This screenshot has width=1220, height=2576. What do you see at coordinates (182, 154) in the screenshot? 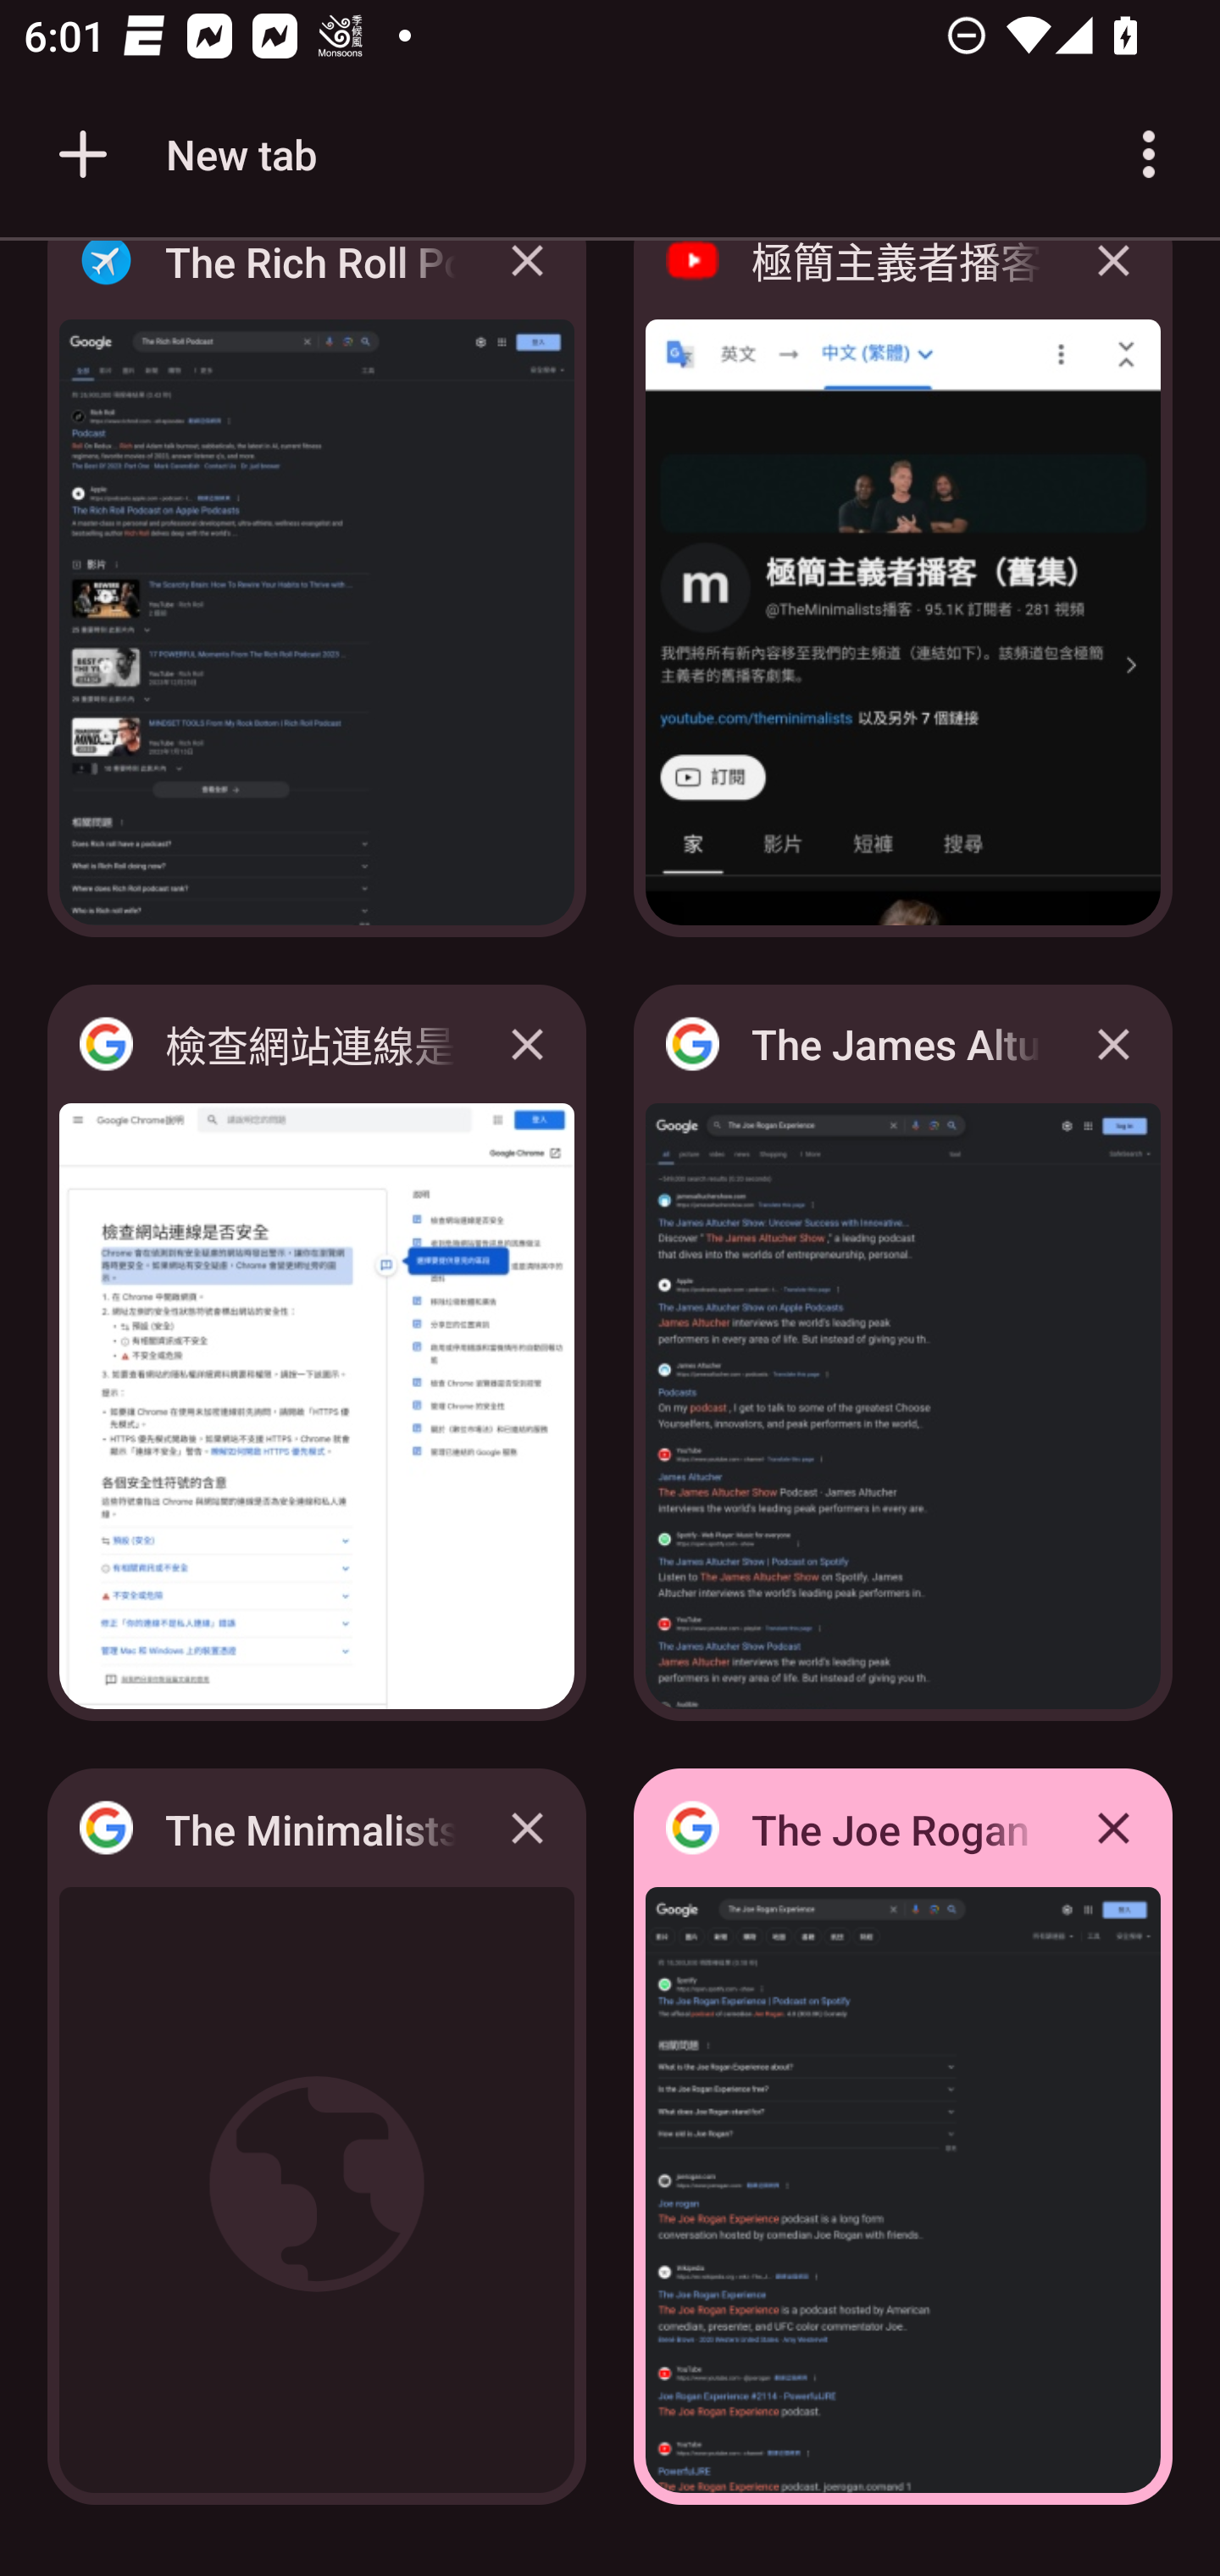
I see `New tab` at bounding box center [182, 154].